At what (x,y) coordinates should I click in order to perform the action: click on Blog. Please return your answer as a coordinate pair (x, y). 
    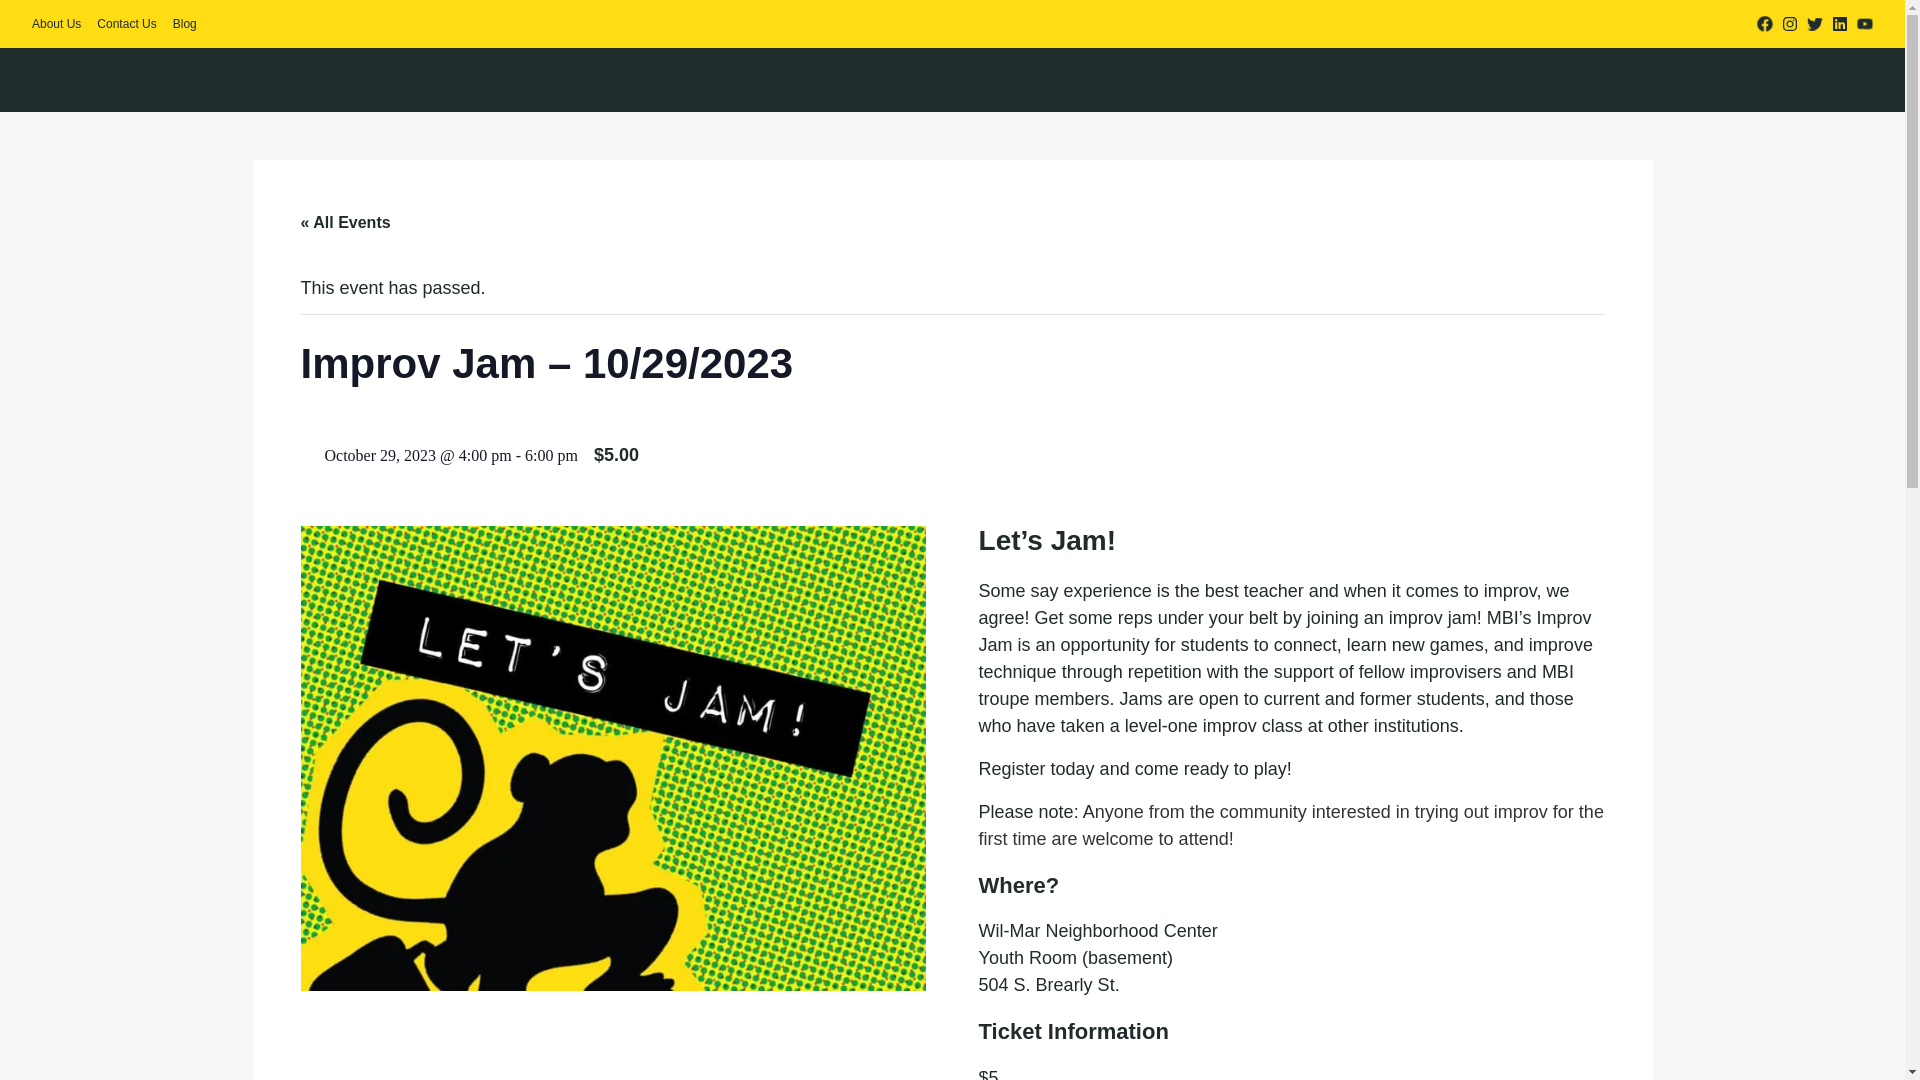
    Looking at the image, I should click on (184, 24).